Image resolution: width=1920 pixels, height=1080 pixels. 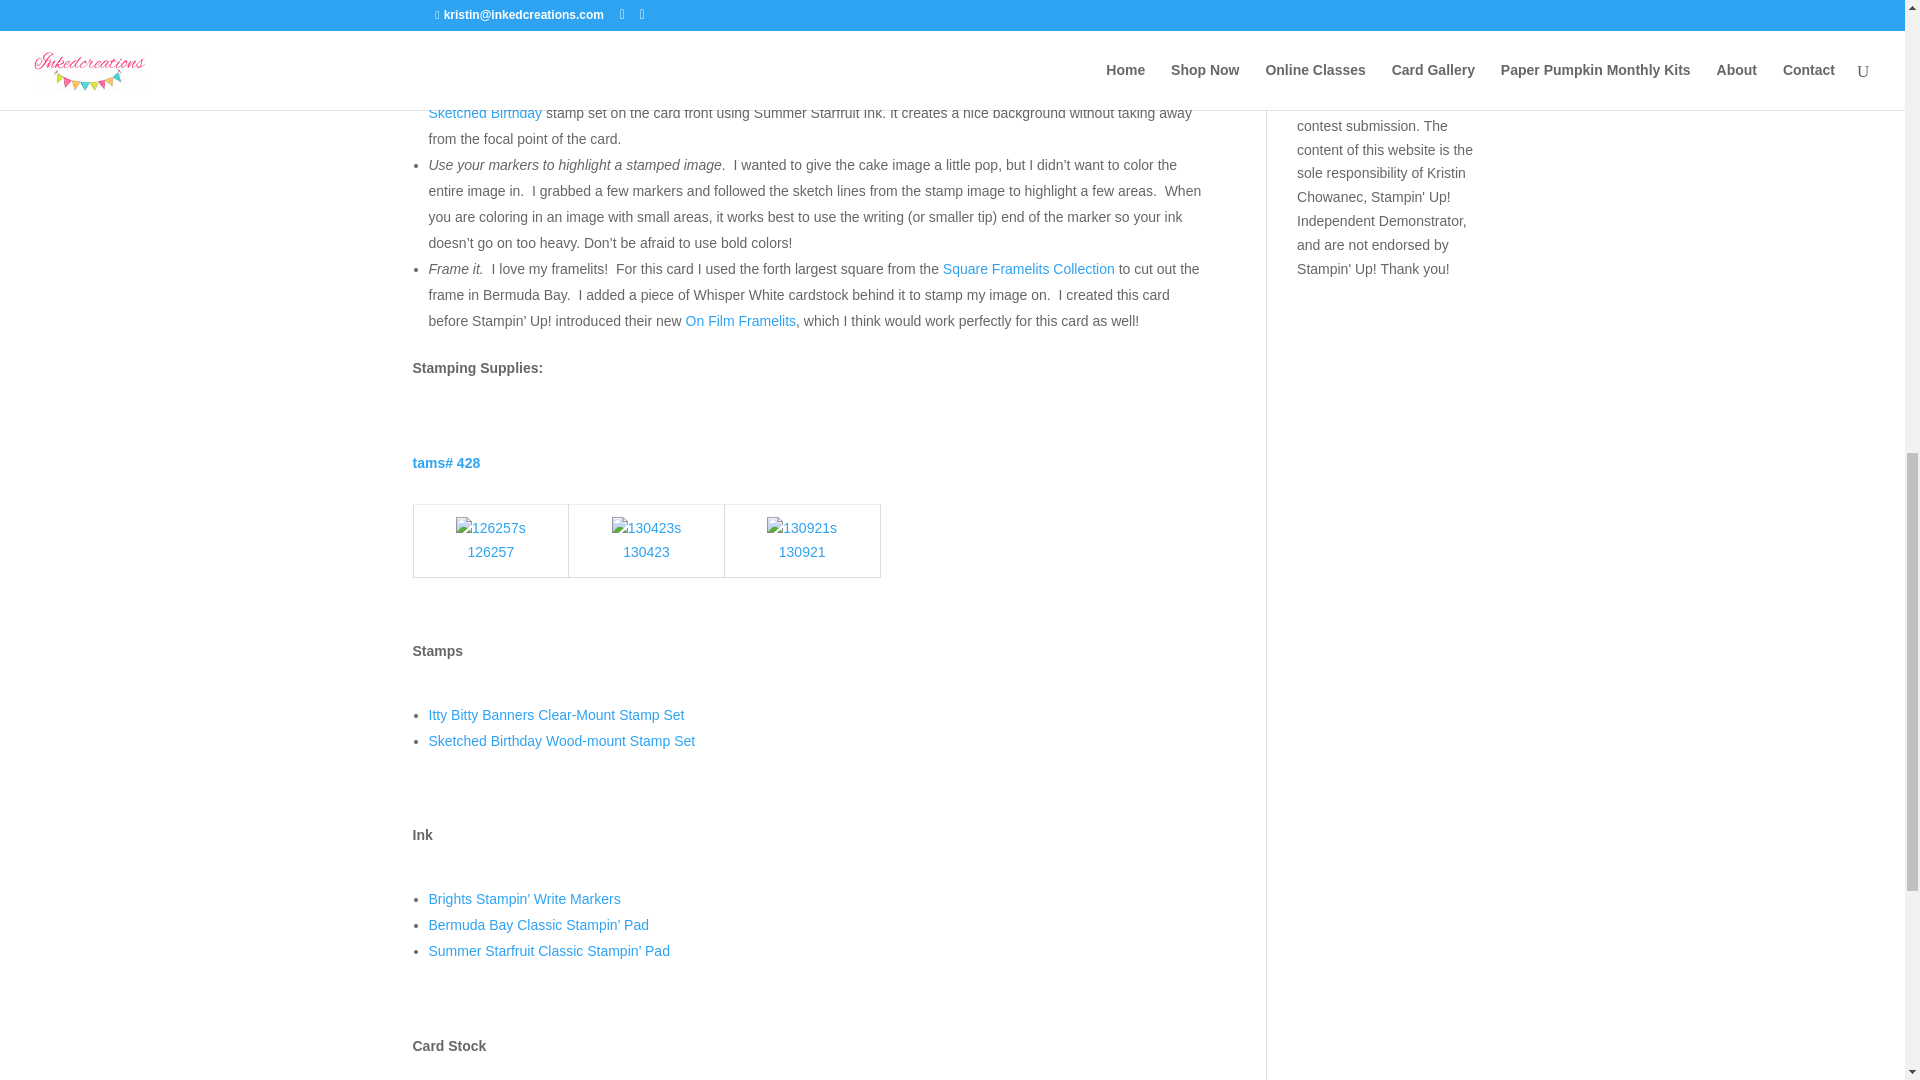 I want to click on Summer Starfruit Classic Stampin' Pad, so click(x=548, y=950).